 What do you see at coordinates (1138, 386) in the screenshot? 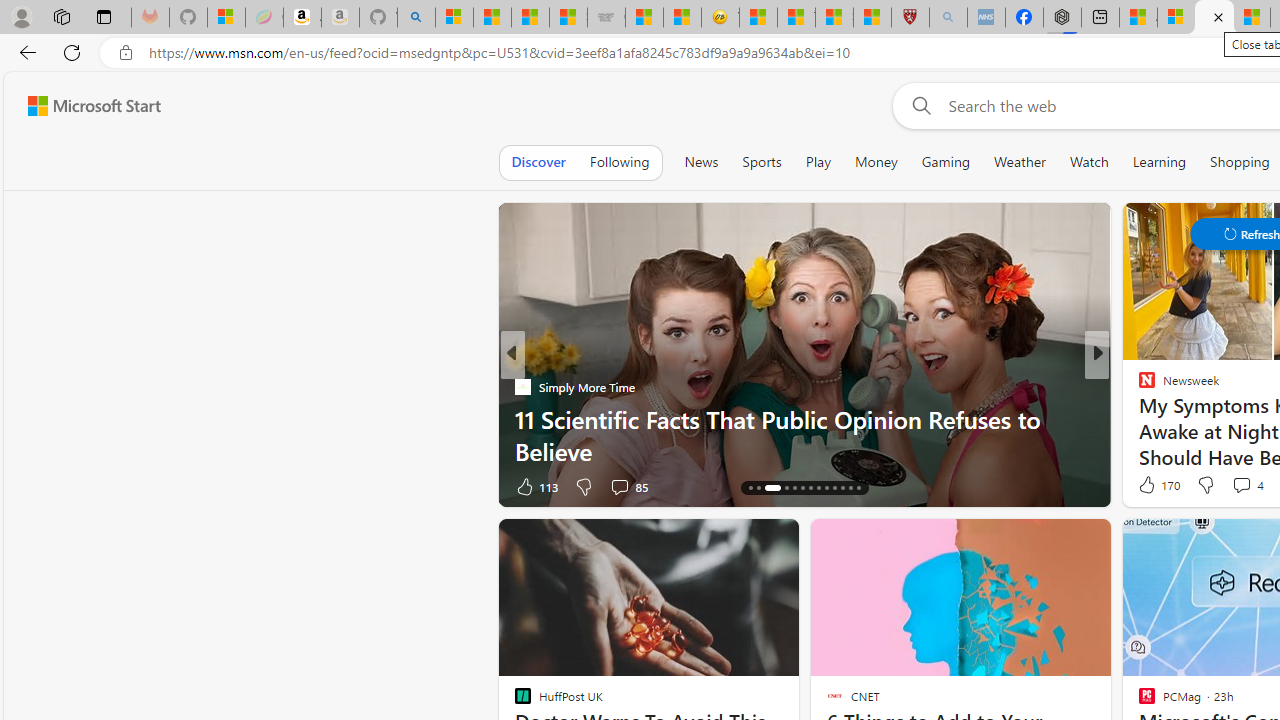
I see `Digital Trends` at bounding box center [1138, 386].